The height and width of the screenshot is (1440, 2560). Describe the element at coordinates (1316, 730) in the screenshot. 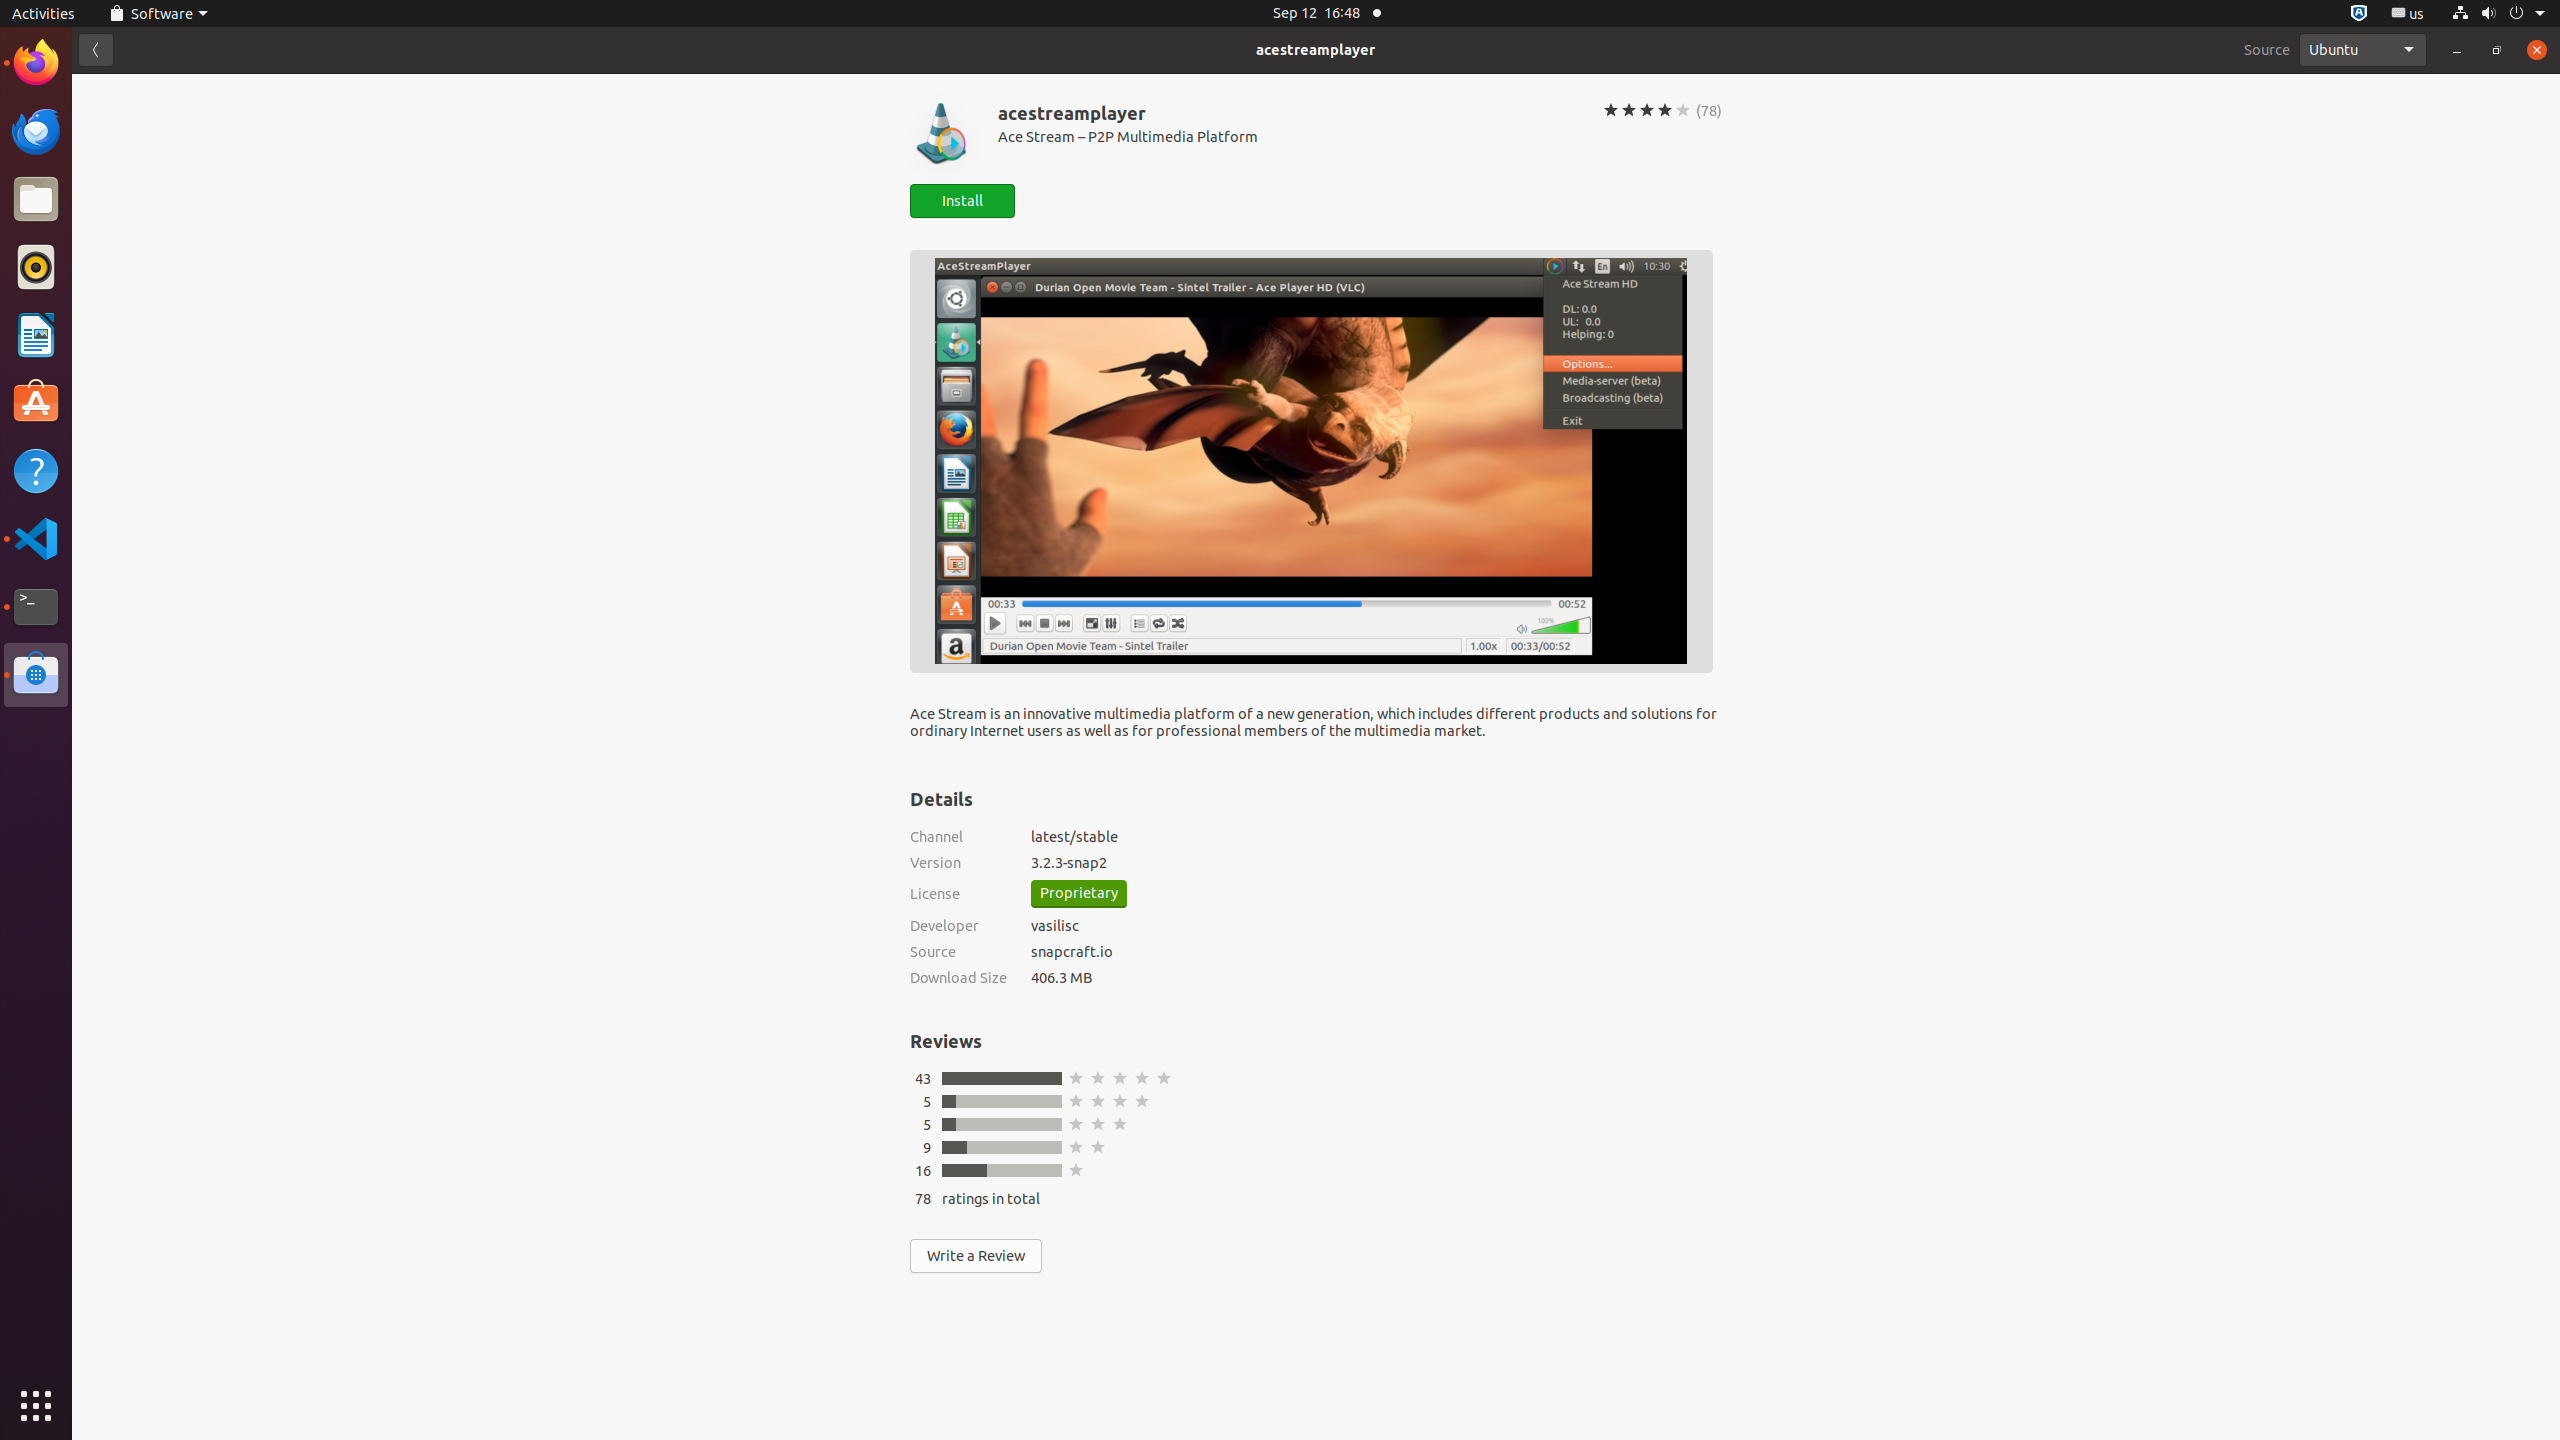

I see `Ace Stream is an innovative multimedia platform of a new generation, which includes different products and solutions for ordinary Internet users as well as for professional members of the multimedia market.
` at that location.